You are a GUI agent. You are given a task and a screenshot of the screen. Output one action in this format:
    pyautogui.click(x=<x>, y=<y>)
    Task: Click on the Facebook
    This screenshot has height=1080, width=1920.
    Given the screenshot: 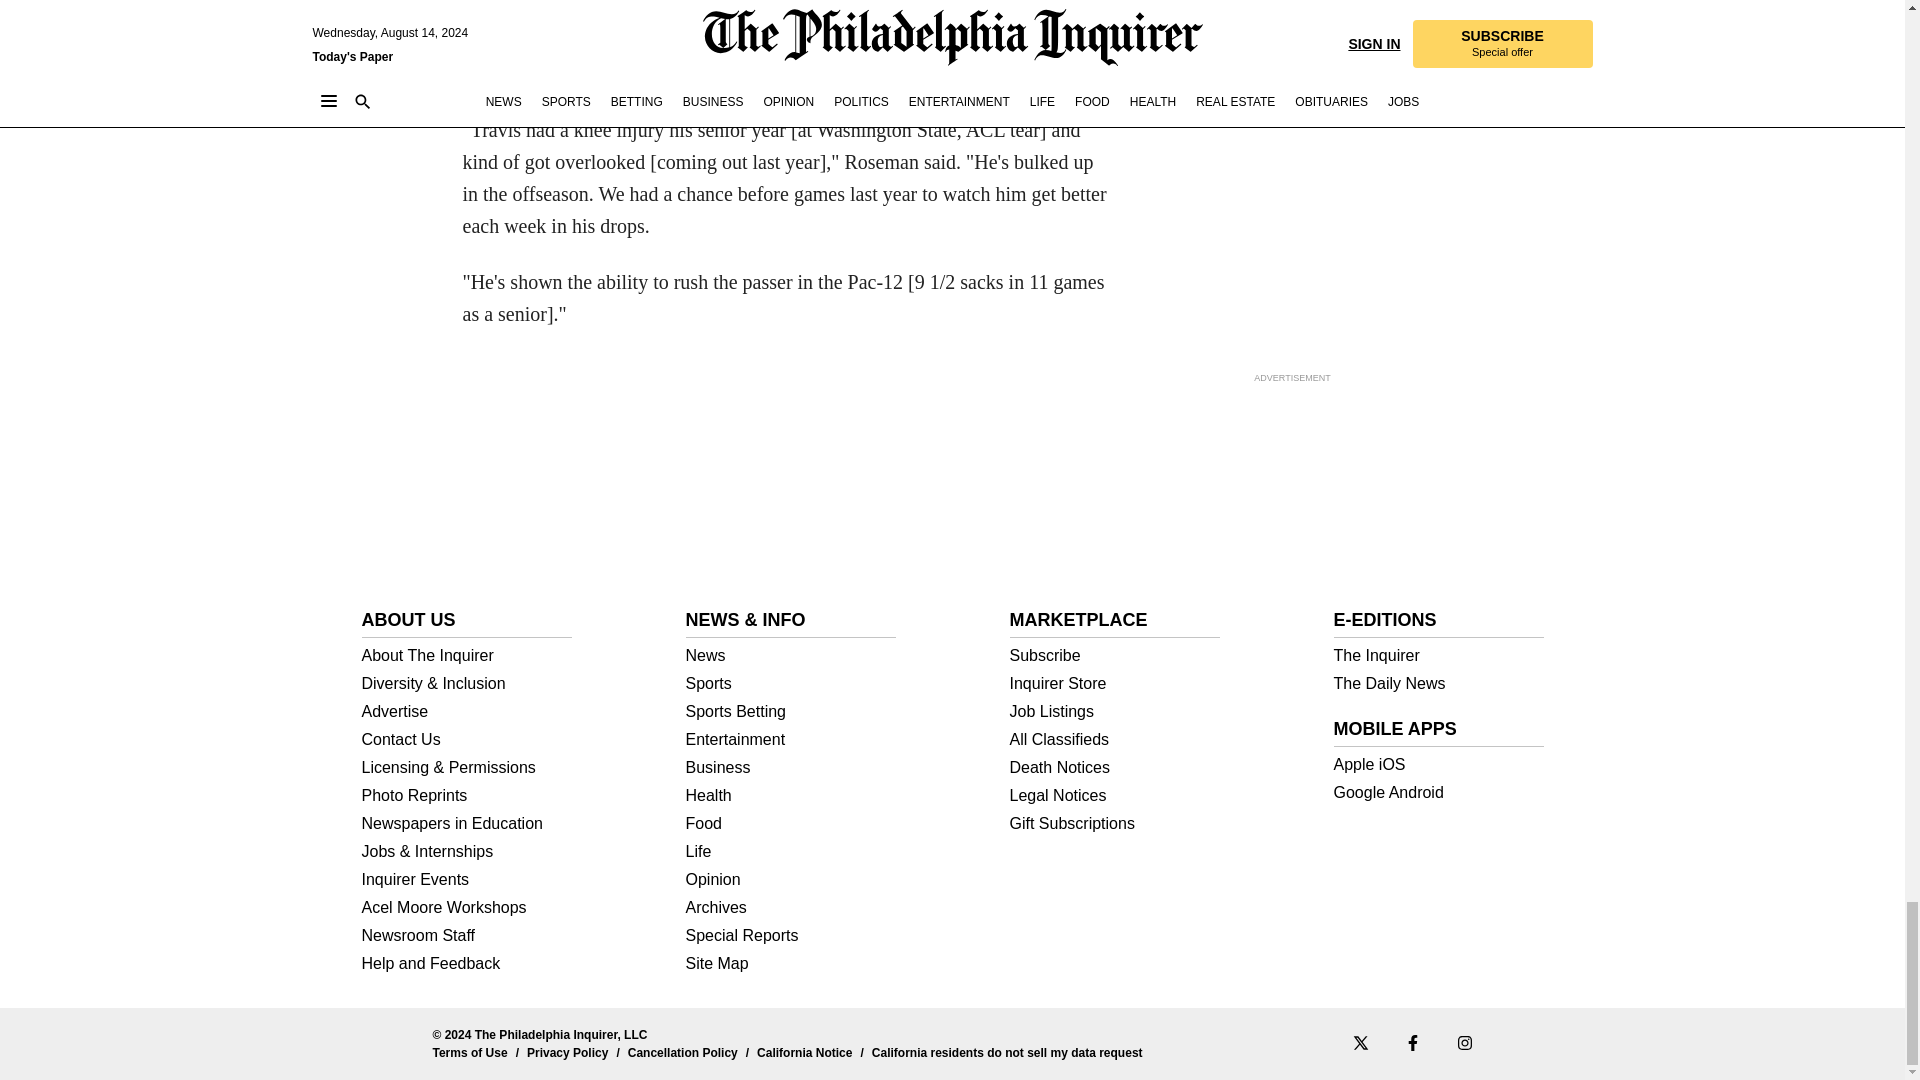 What is the action you would take?
    pyautogui.click(x=1412, y=1042)
    